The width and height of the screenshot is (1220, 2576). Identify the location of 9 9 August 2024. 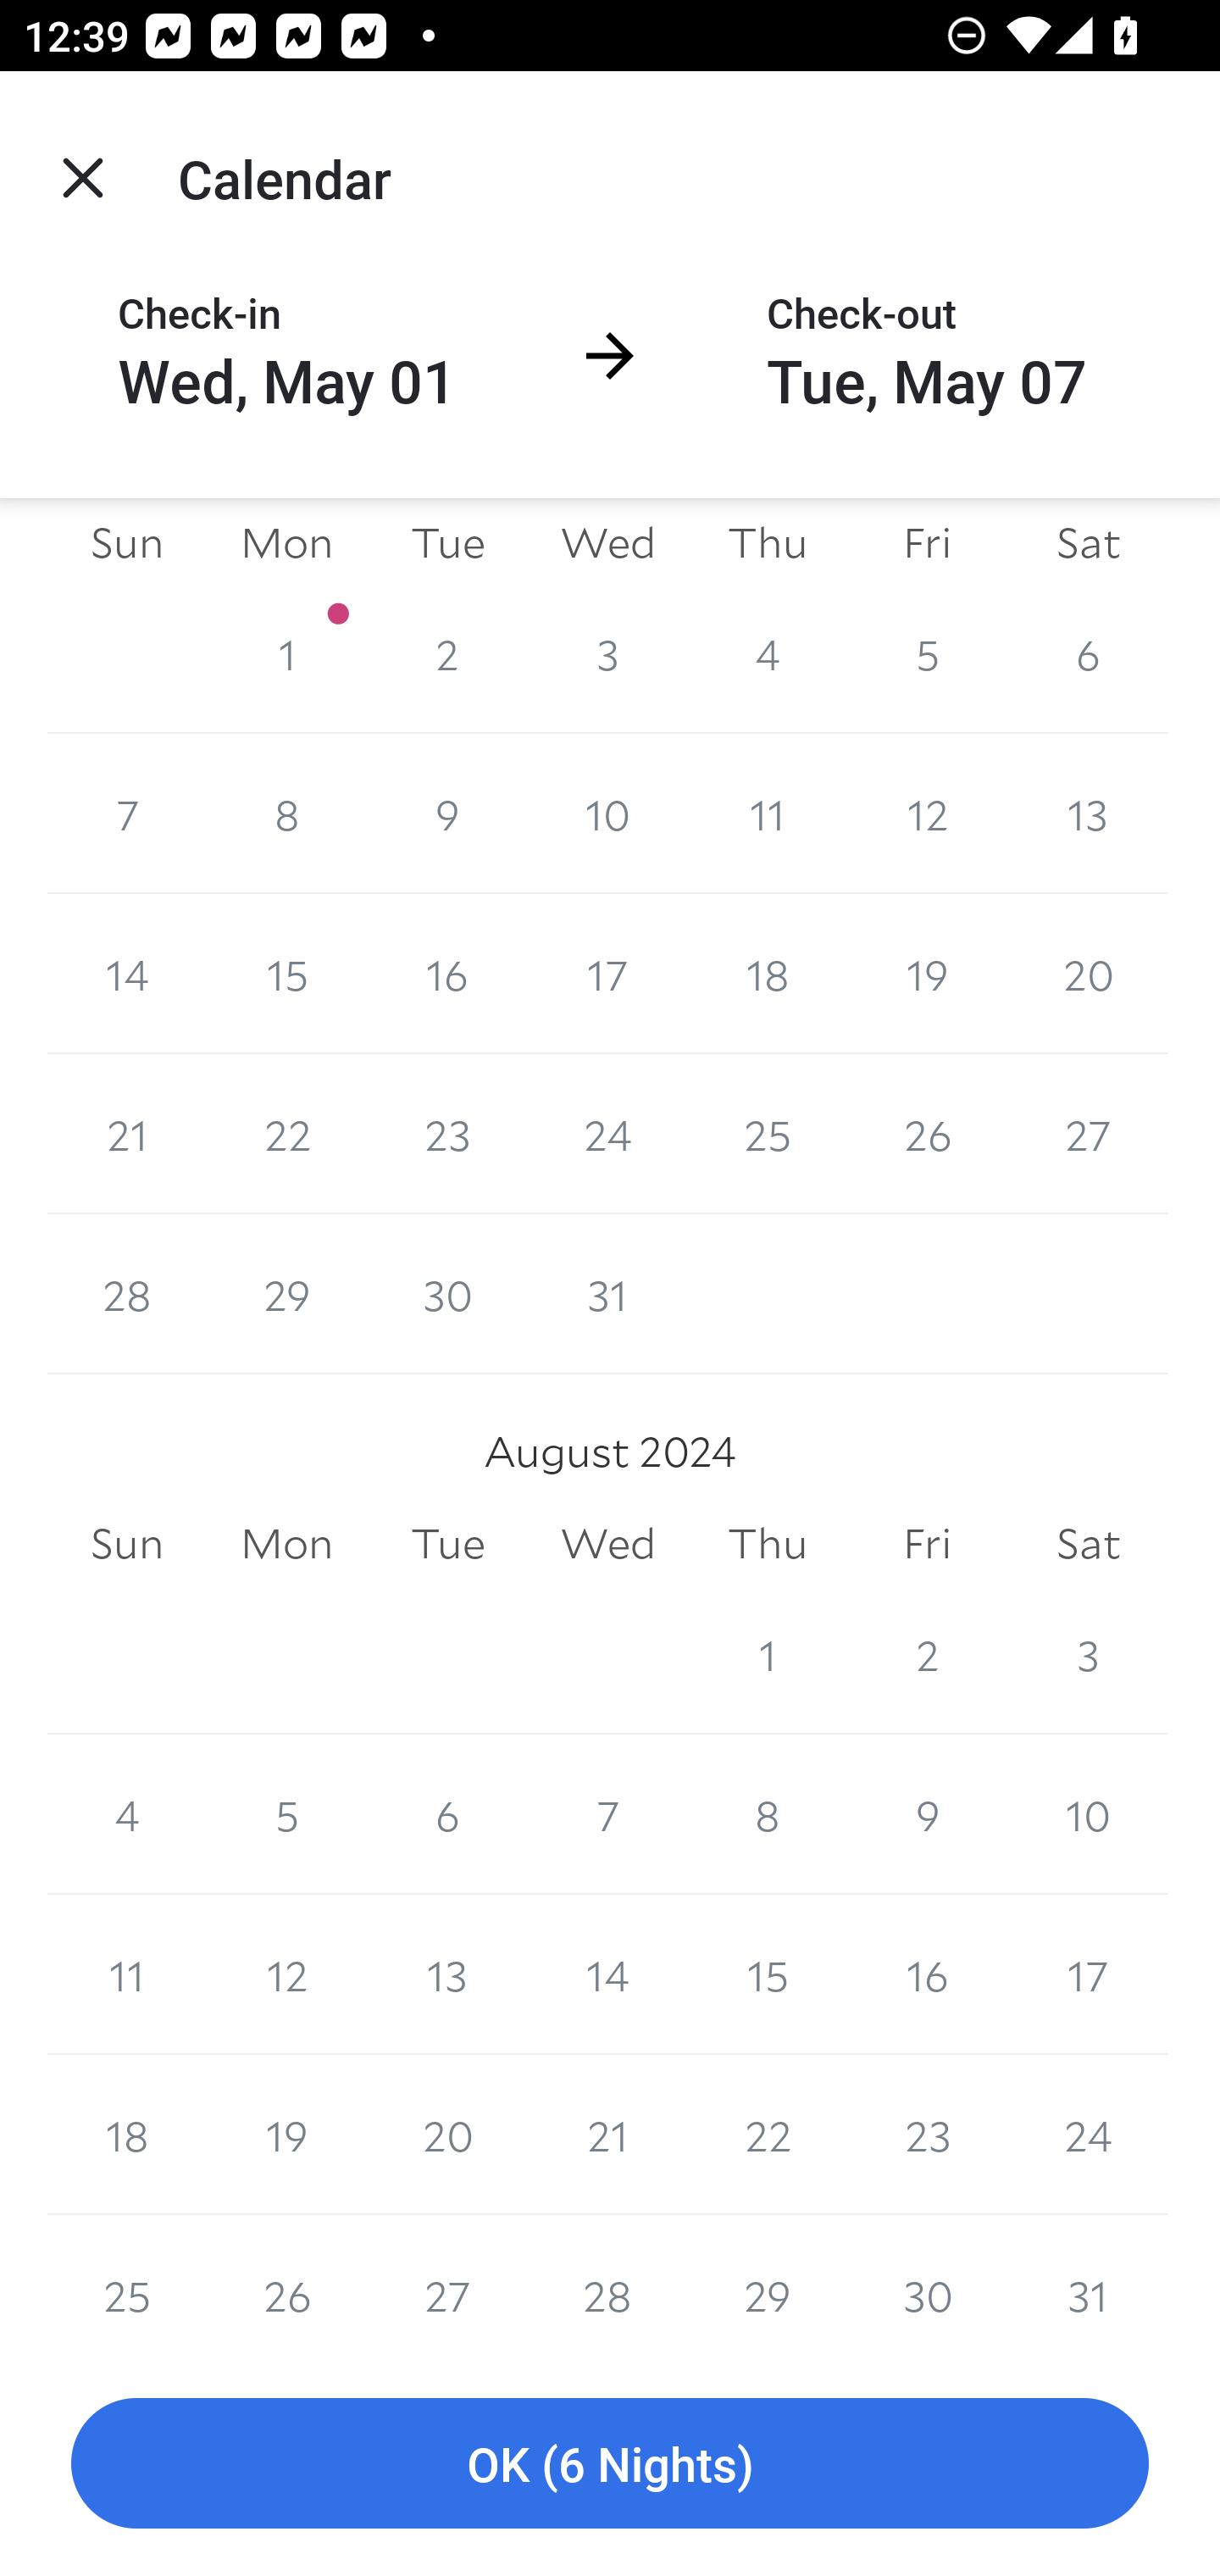
(927, 1814).